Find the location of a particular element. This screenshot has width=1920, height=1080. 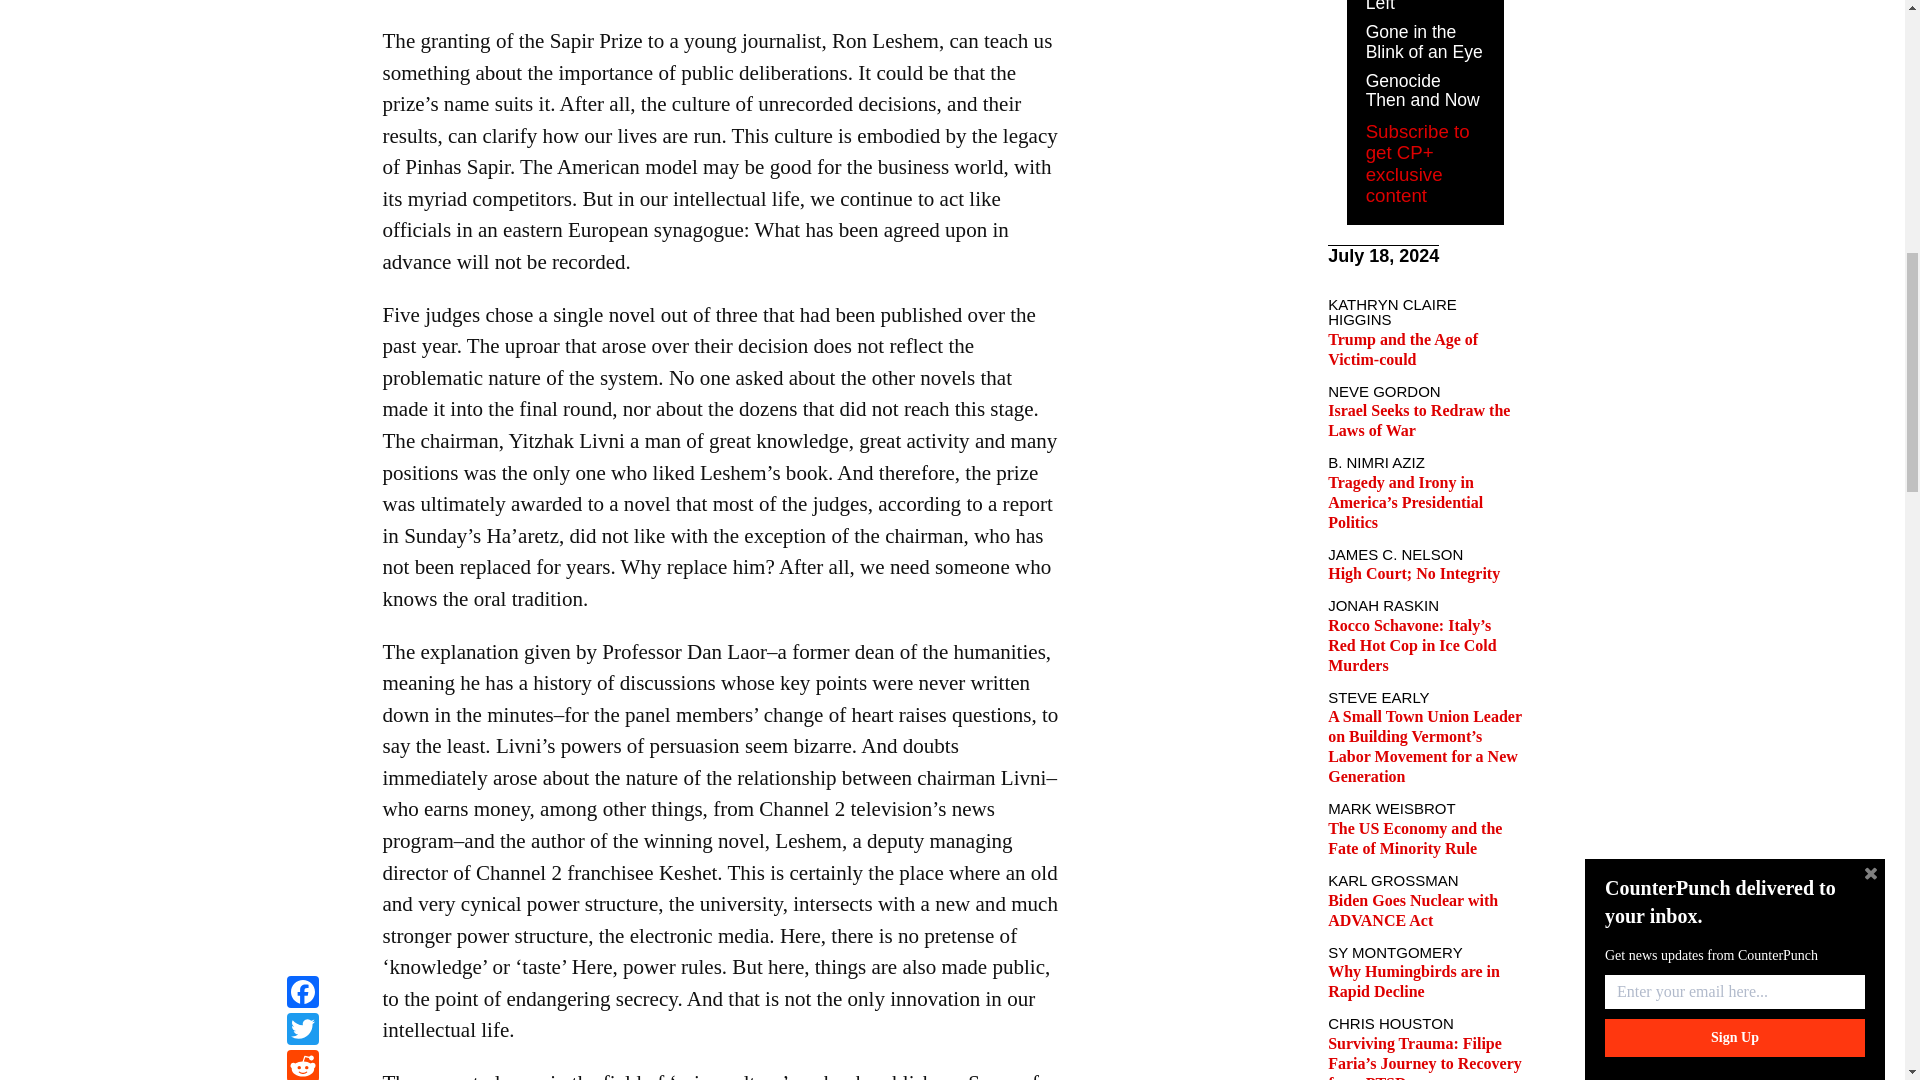

Trump and the Age of Victim-could is located at coordinates (1403, 349).